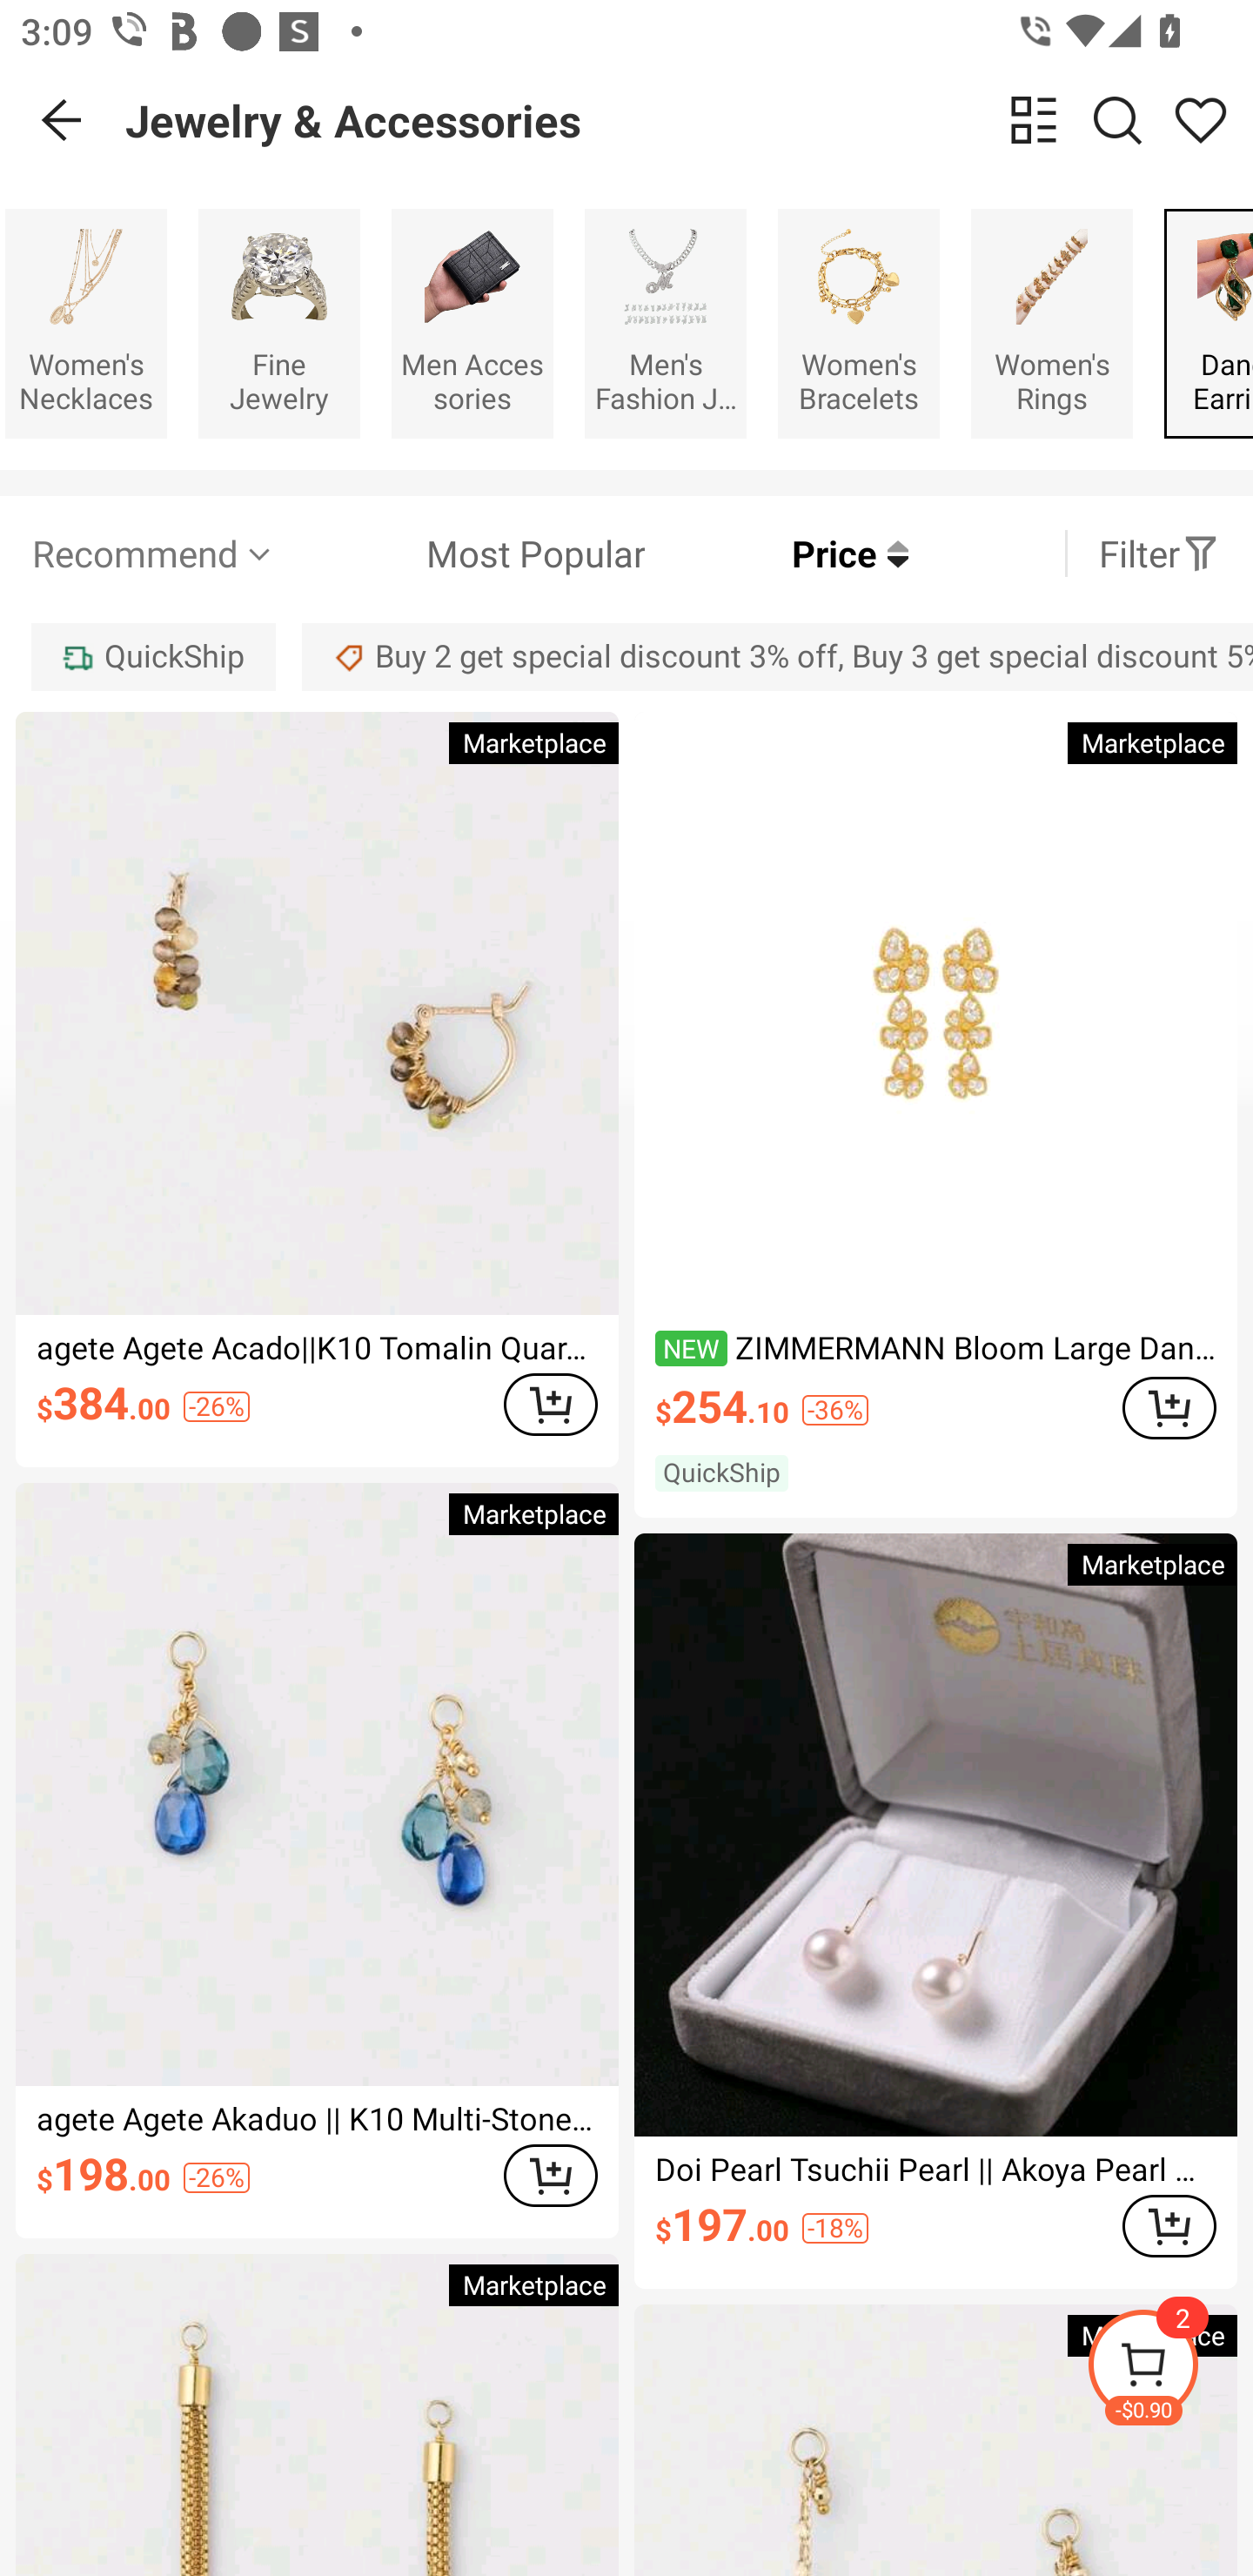 The height and width of the screenshot is (2576, 1253). What do you see at coordinates (1169, 2224) in the screenshot?
I see `ADD TO CART` at bounding box center [1169, 2224].